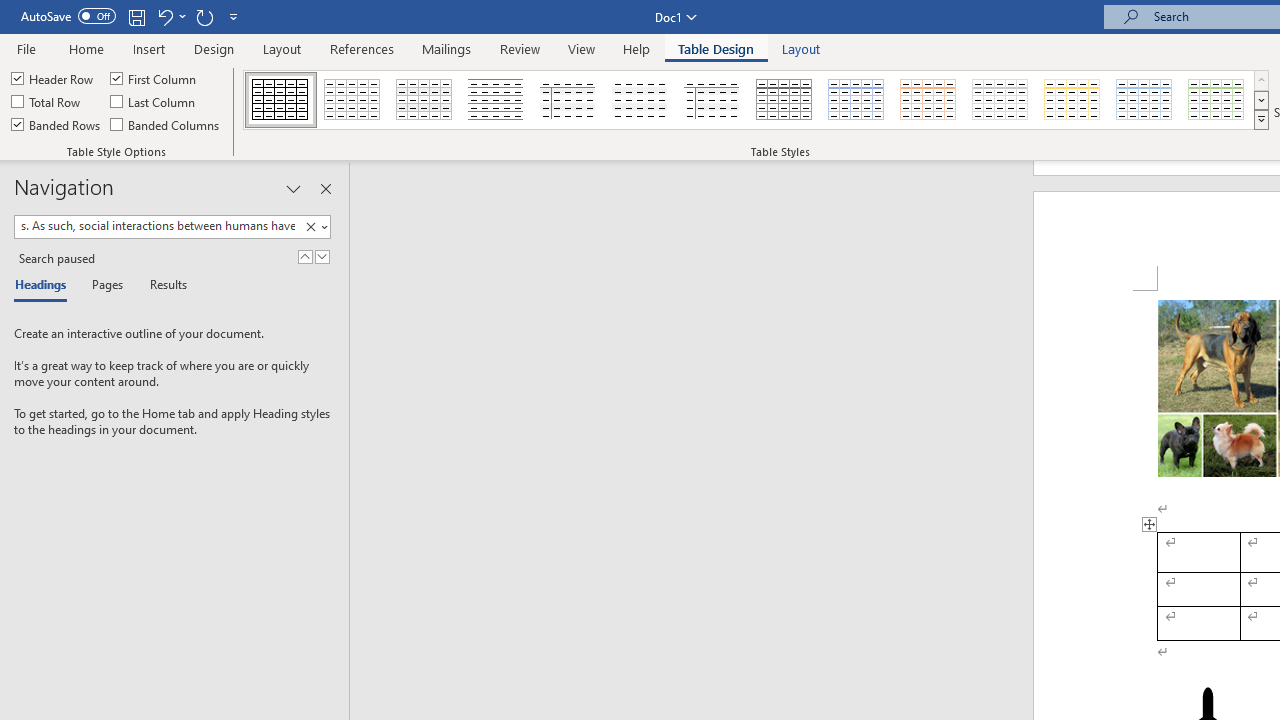 The image size is (1280, 720). Describe the element at coordinates (47, 102) in the screenshot. I see `Total Row` at that location.